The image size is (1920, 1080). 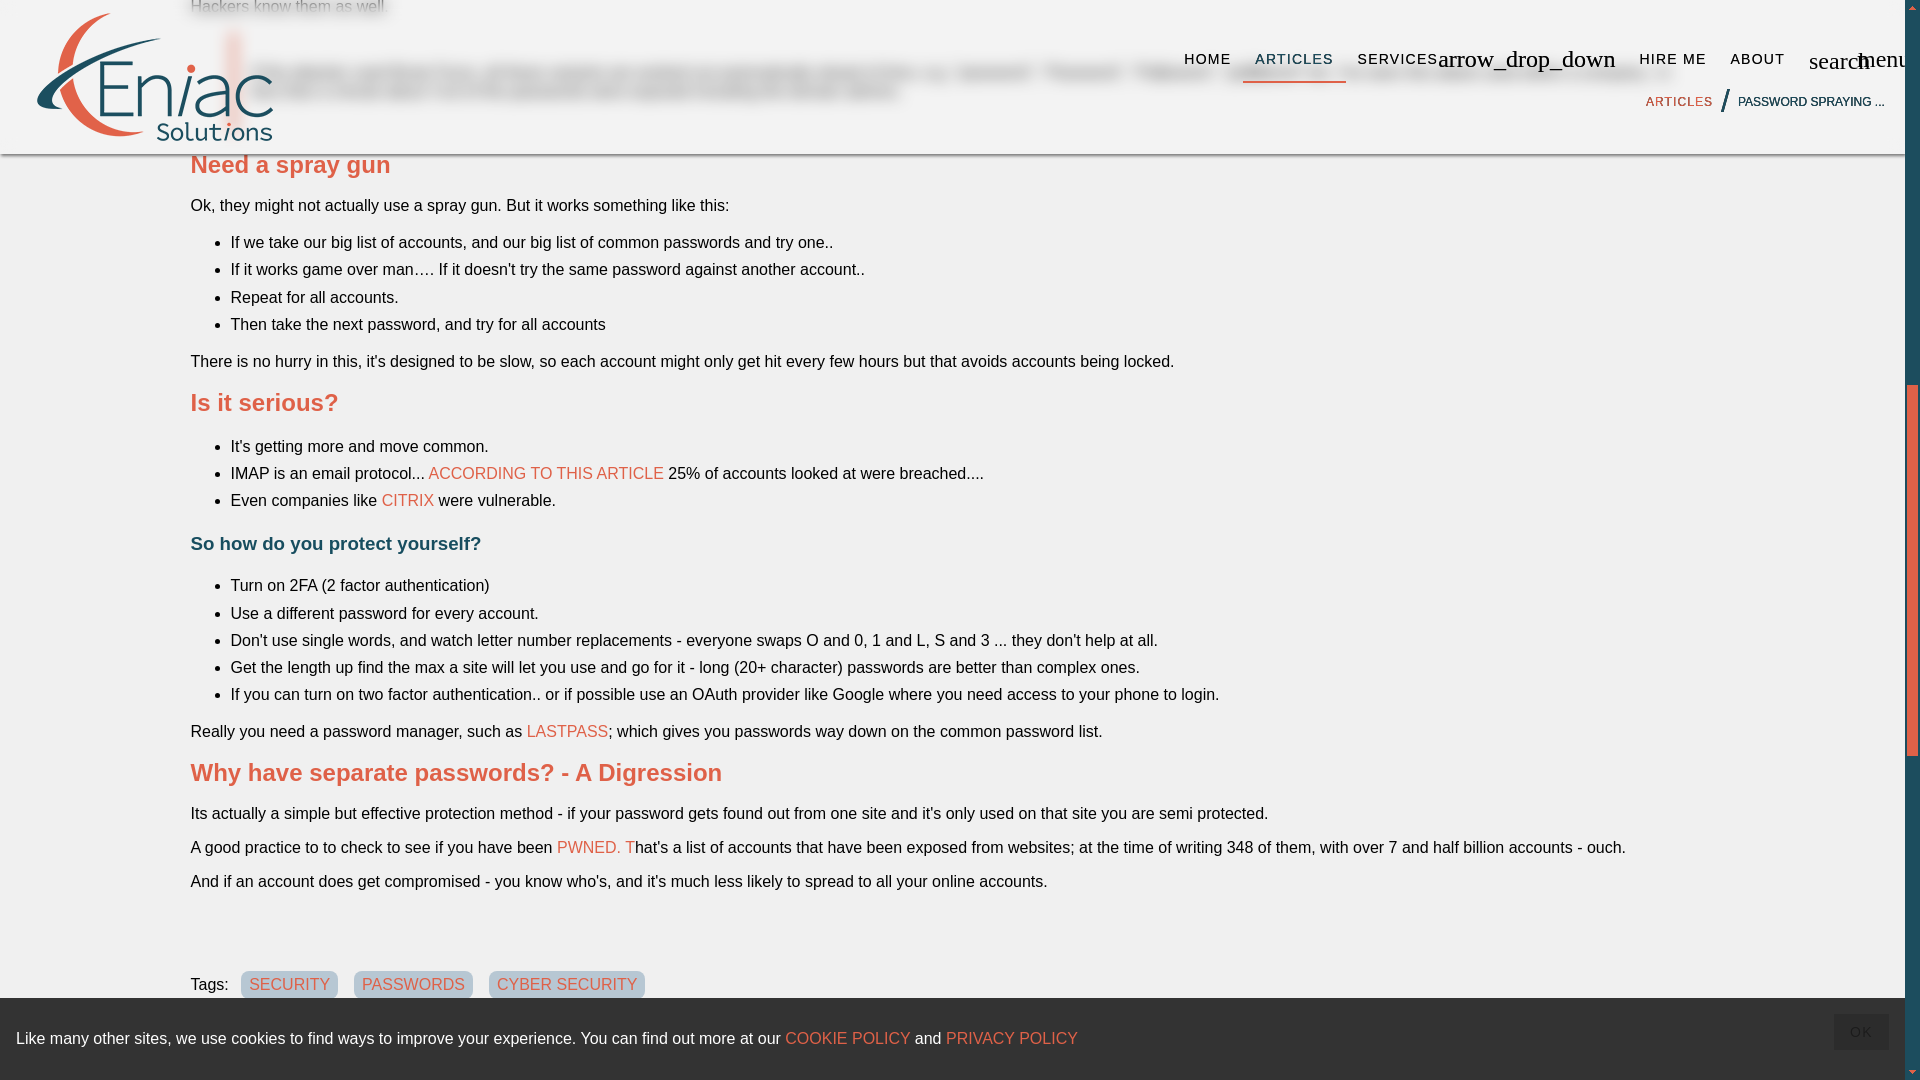 What do you see at coordinates (413, 984) in the screenshot?
I see `PASSWORDS` at bounding box center [413, 984].